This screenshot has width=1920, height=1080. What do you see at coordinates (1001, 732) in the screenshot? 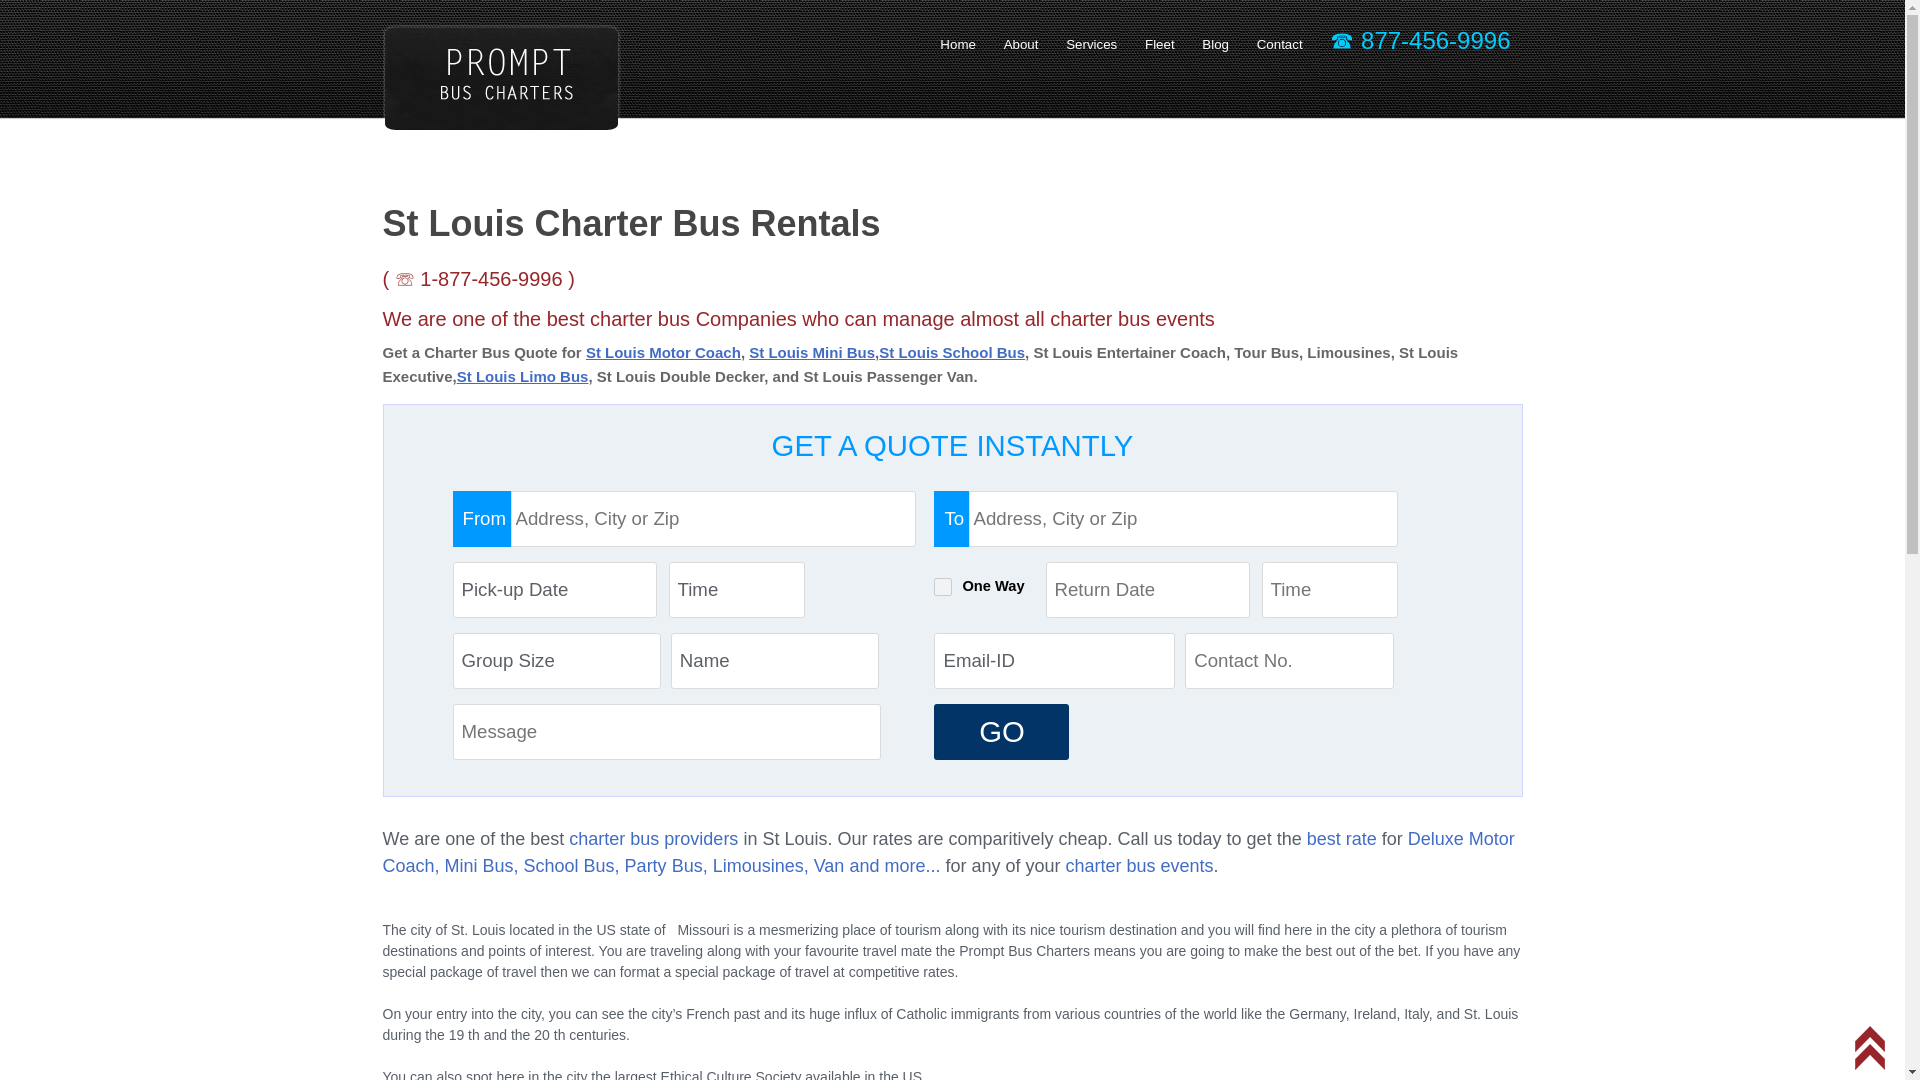
I see `GO` at bounding box center [1001, 732].